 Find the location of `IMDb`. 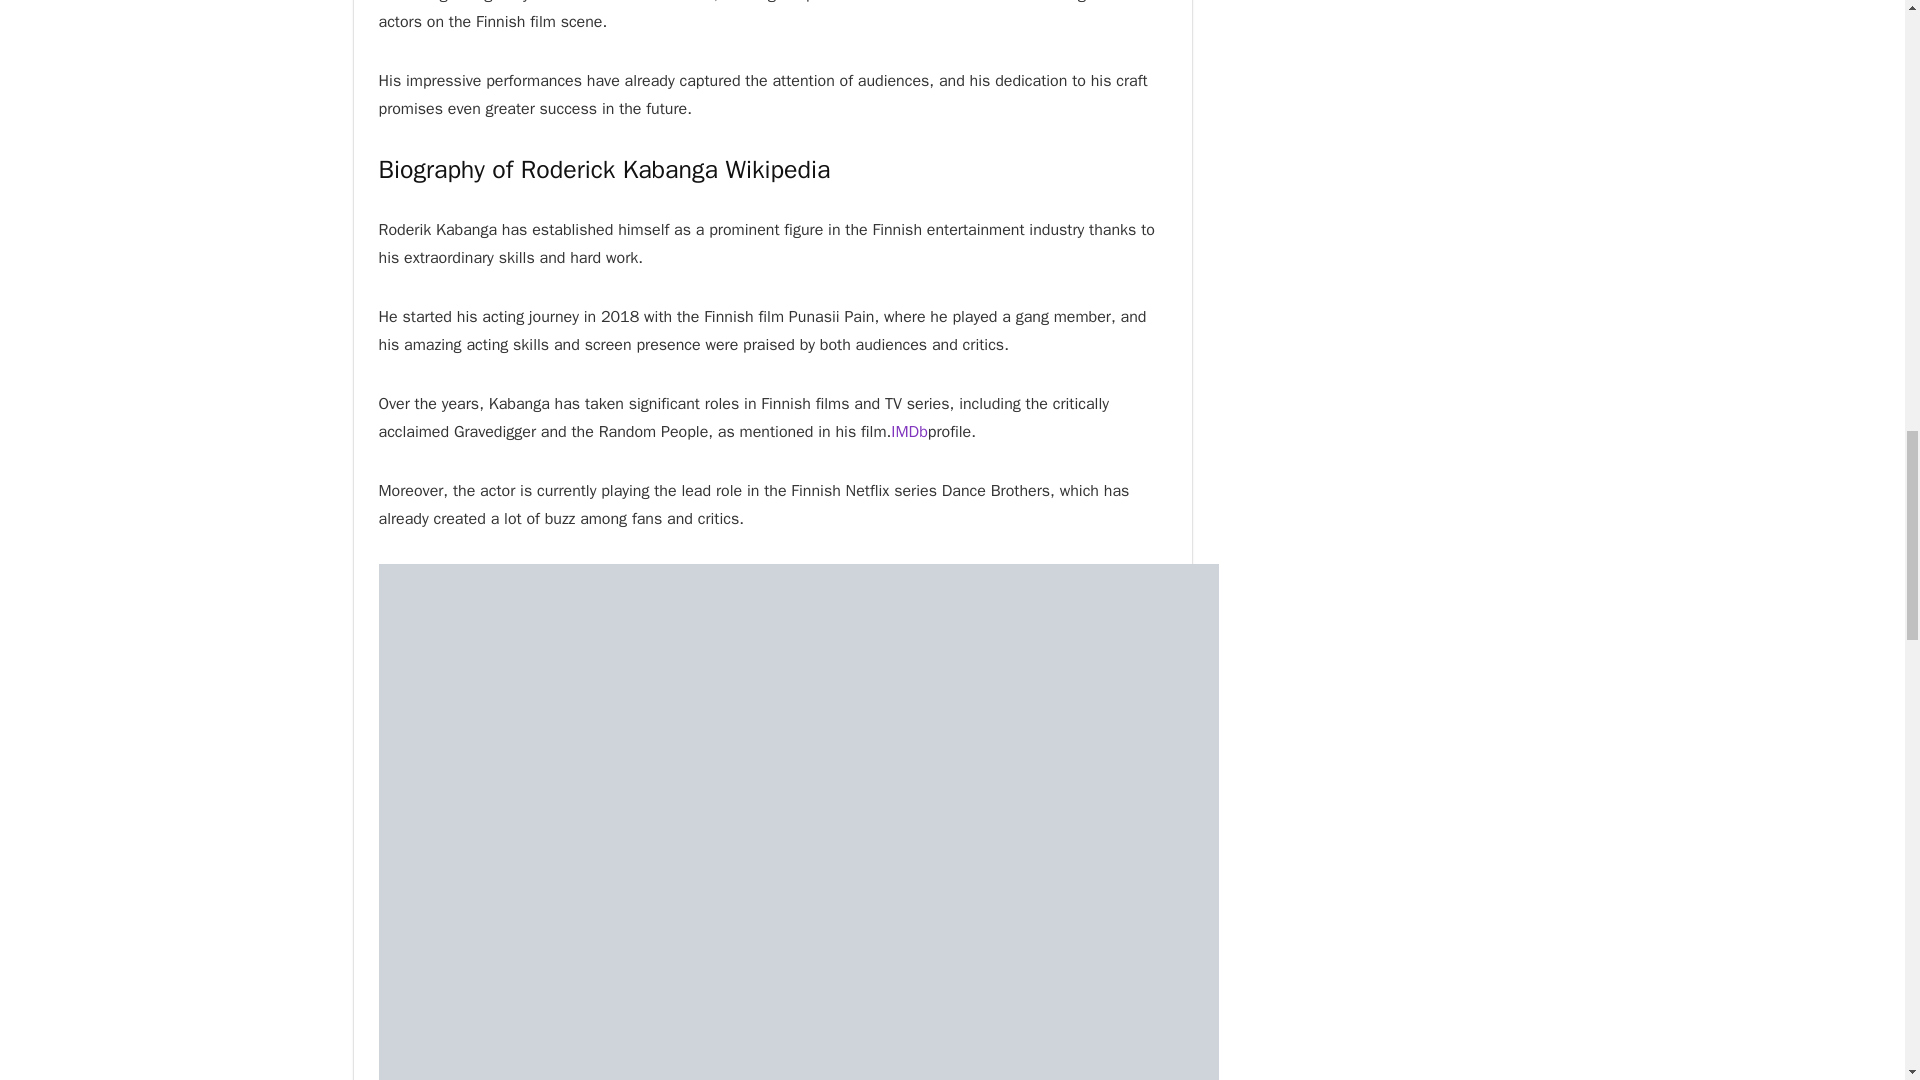

IMDb is located at coordinates (908, 432).